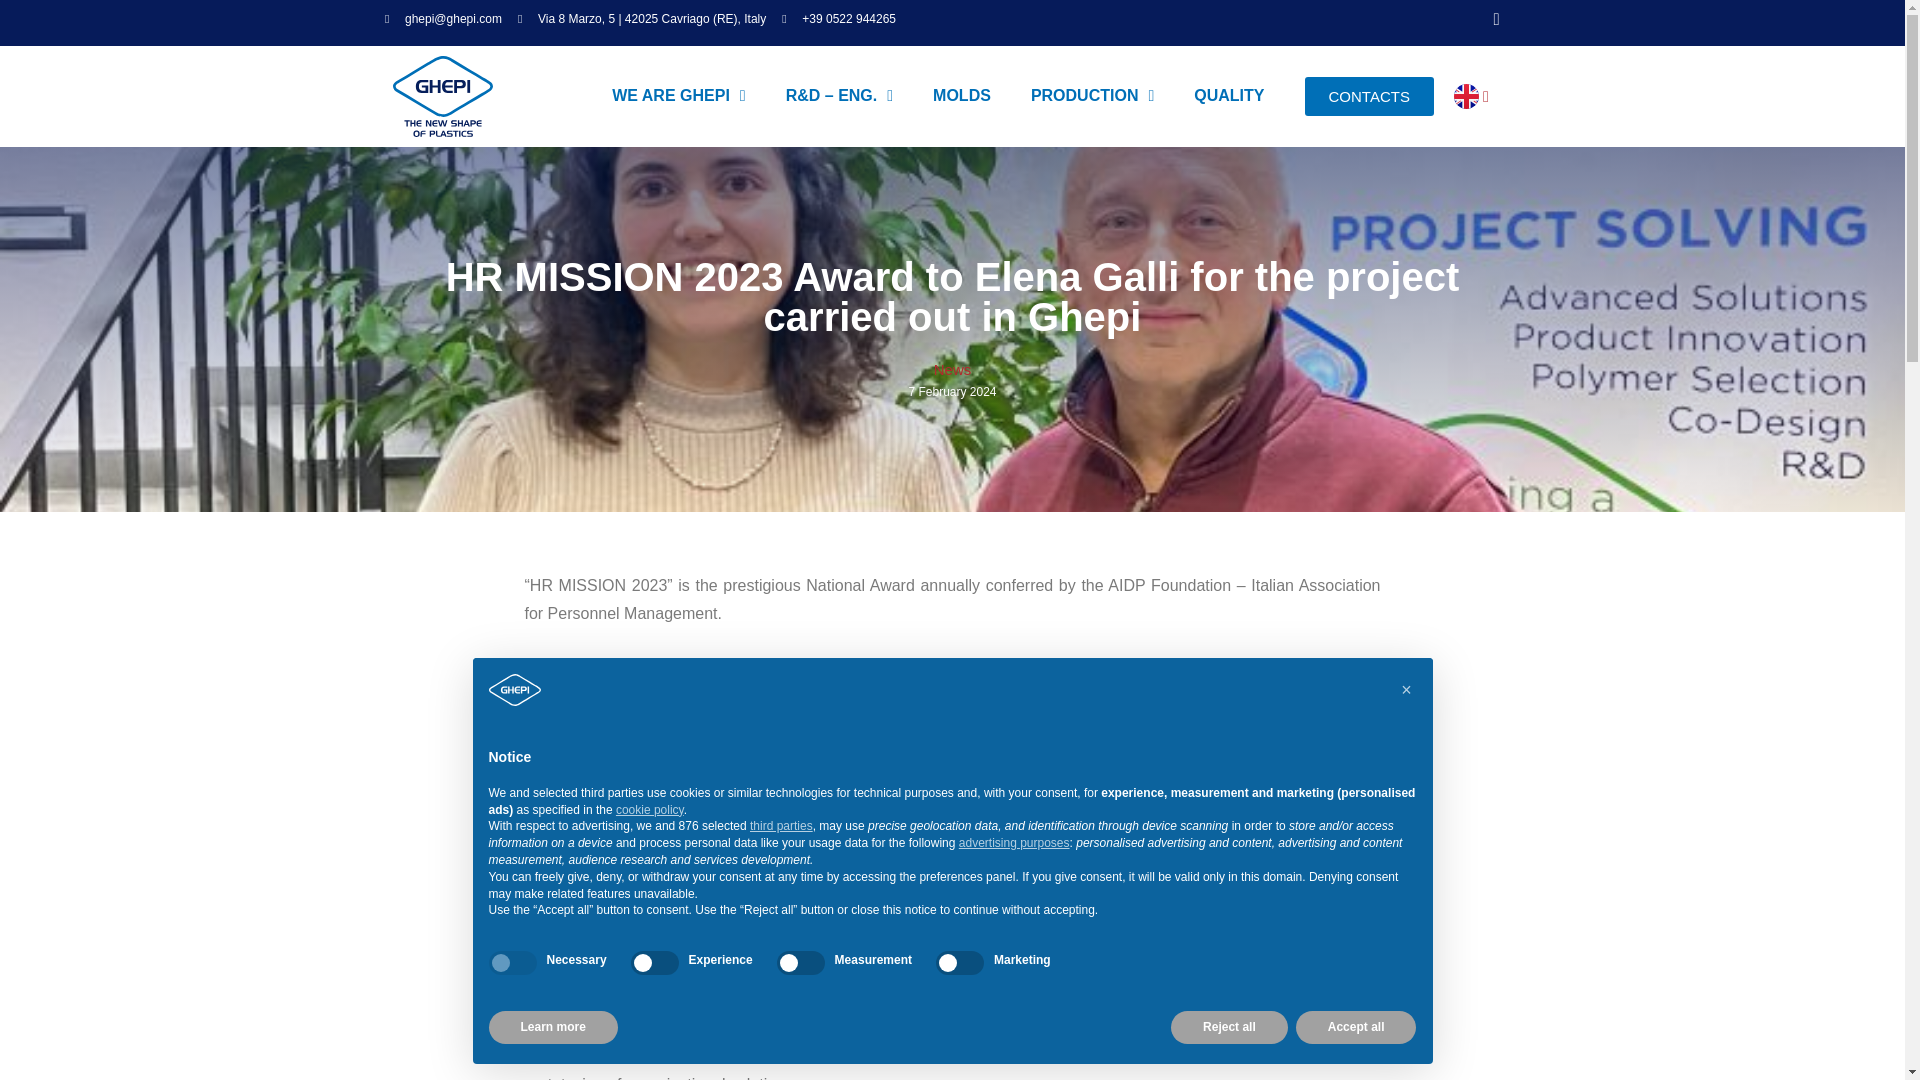 This screenshot has width=1920, height=1080. What do you see at coordinates (655, 963) in the screenshot?
I see `false` at bounding box center [655, 963].